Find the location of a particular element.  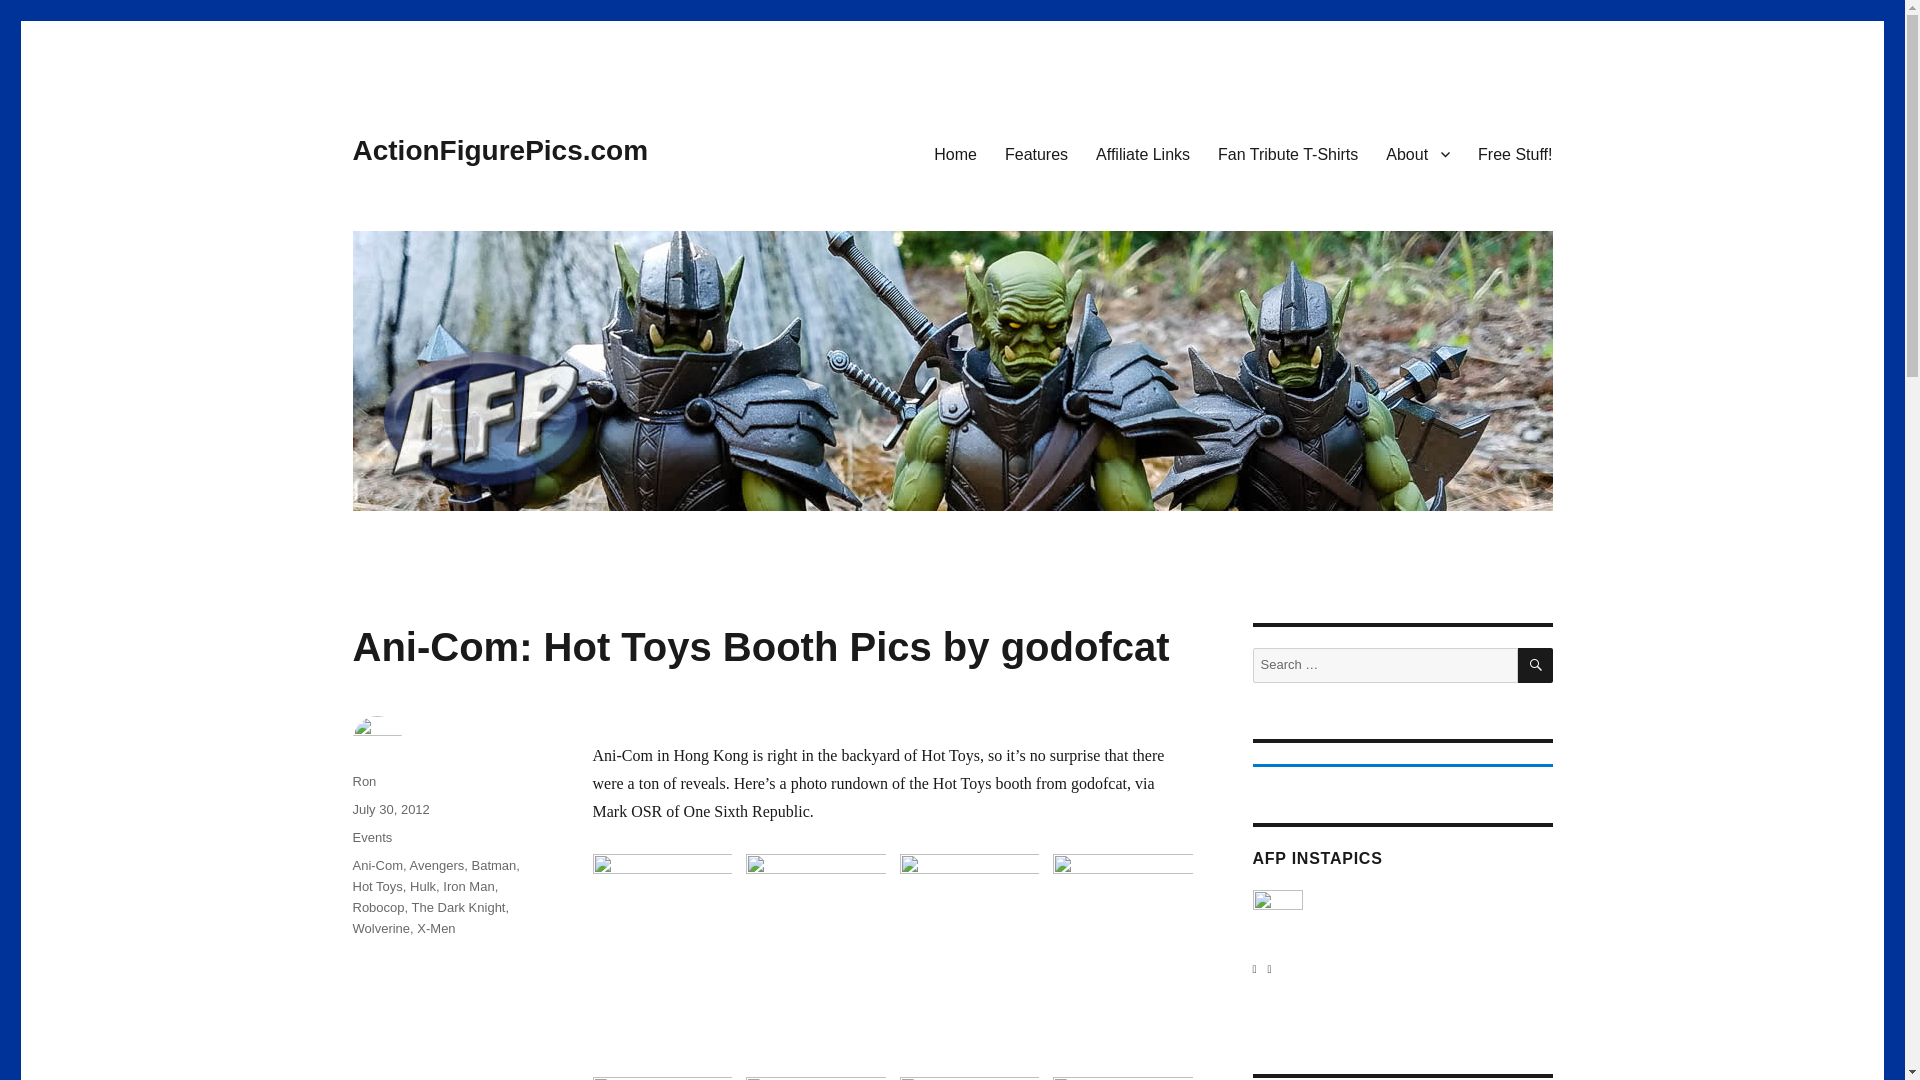

Affiliate Links is located at coordinates (1142, 153).